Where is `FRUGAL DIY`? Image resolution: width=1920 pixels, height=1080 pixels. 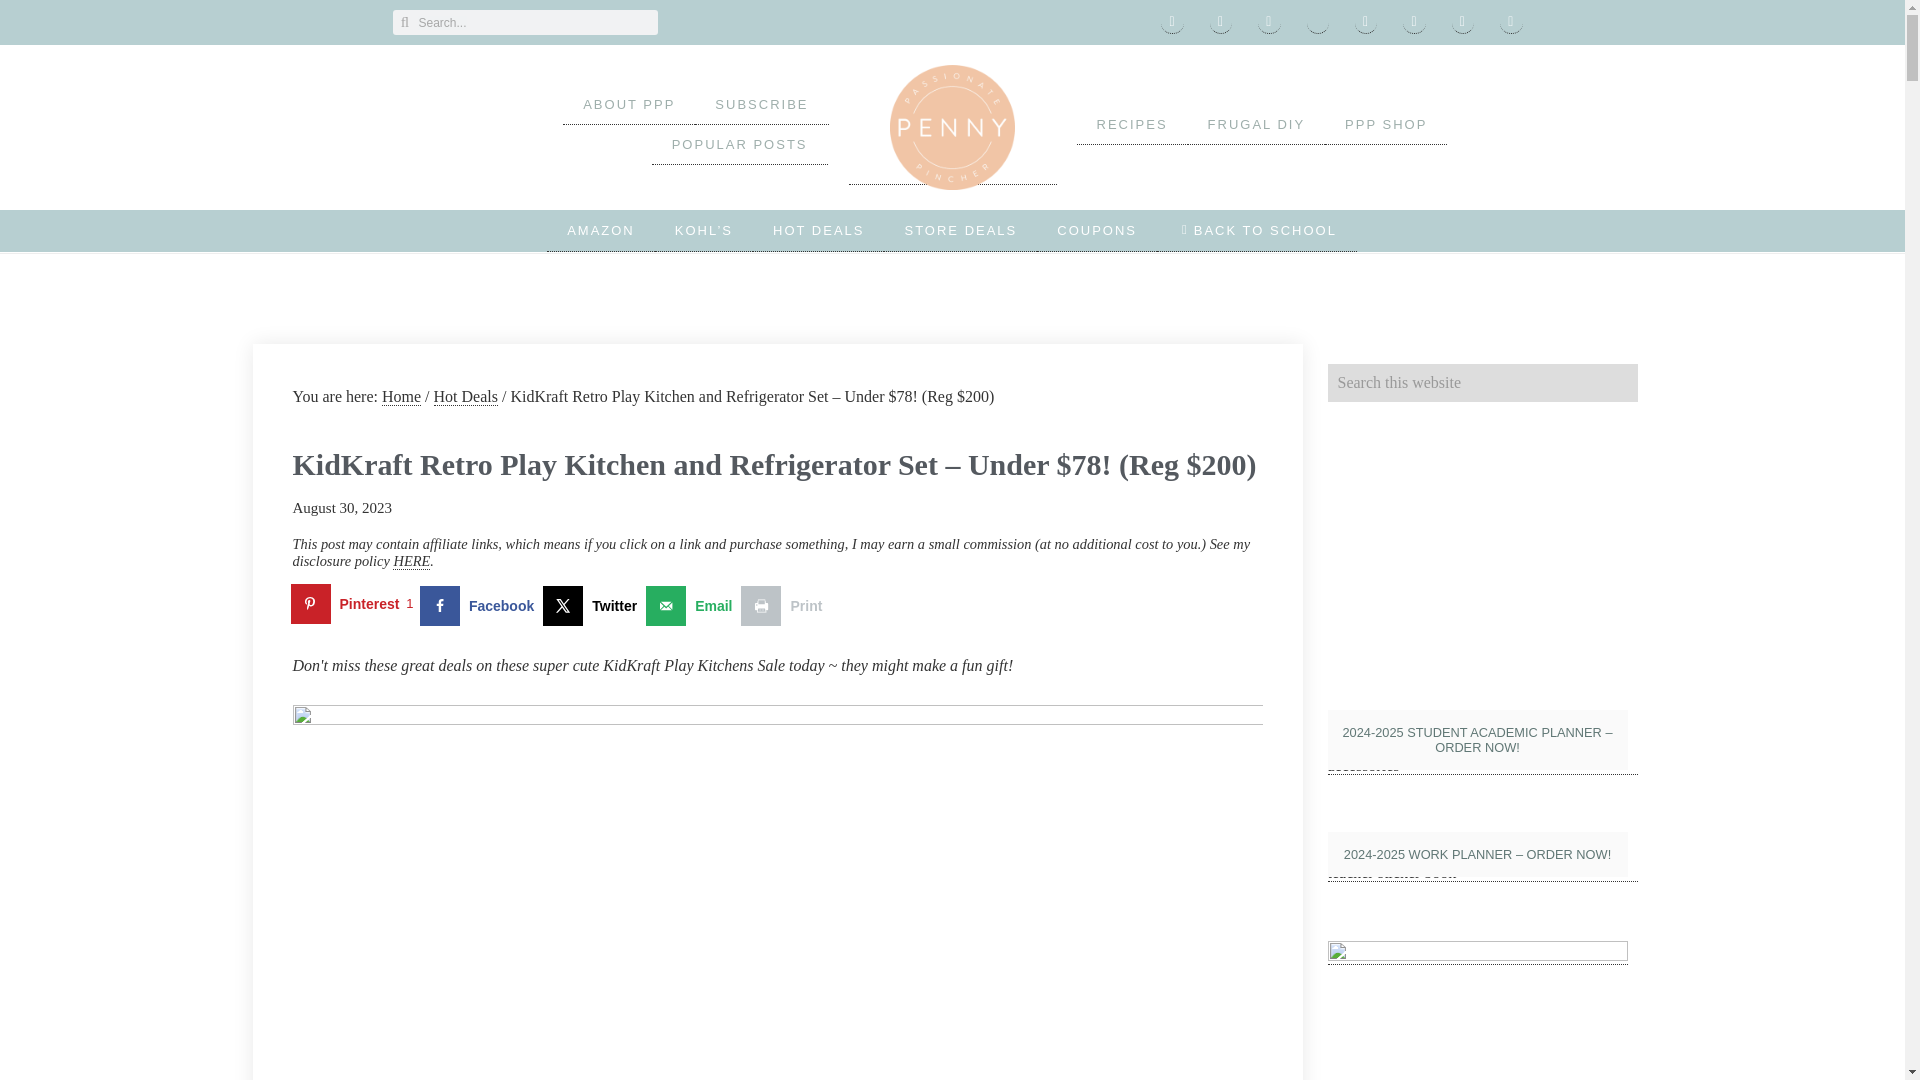 FRUGAL DIY is located at coordinates (1257, 124).